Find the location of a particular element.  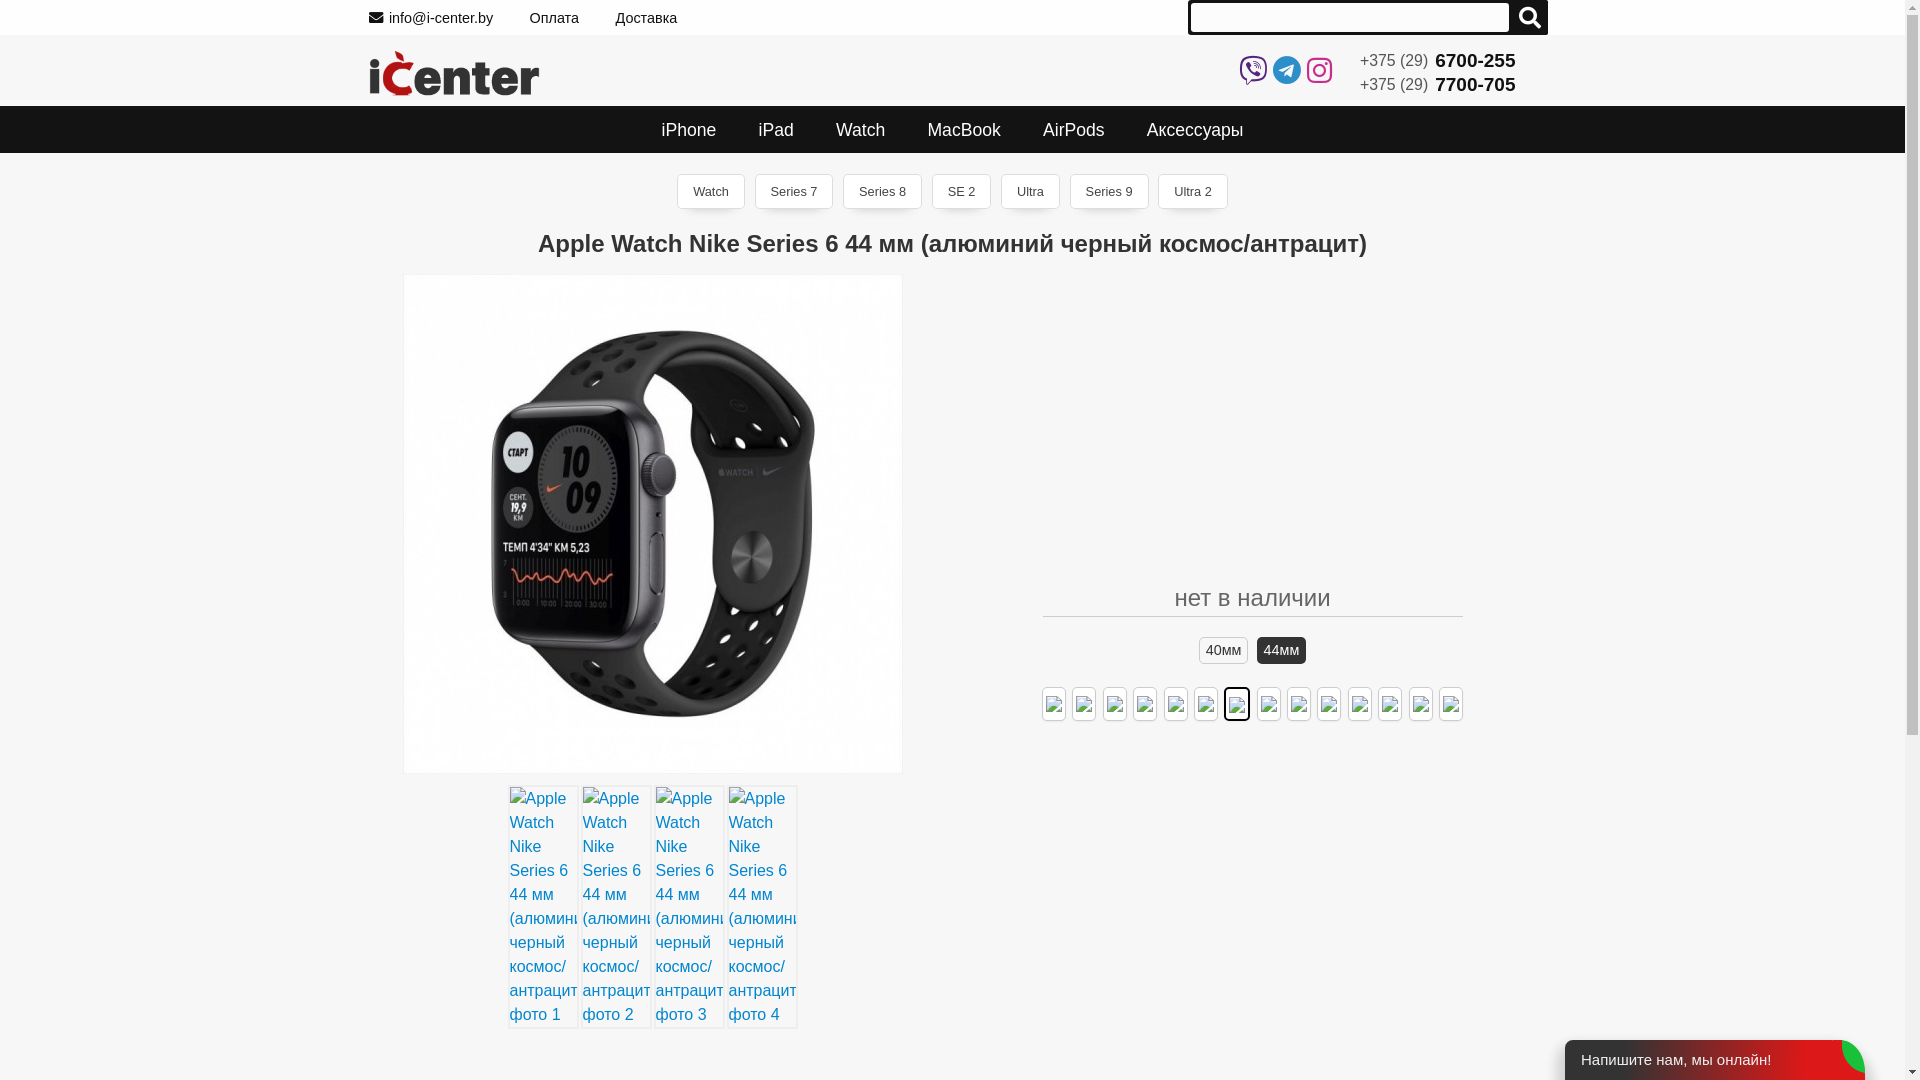

AirPods is located at coordinates (1074, 130).